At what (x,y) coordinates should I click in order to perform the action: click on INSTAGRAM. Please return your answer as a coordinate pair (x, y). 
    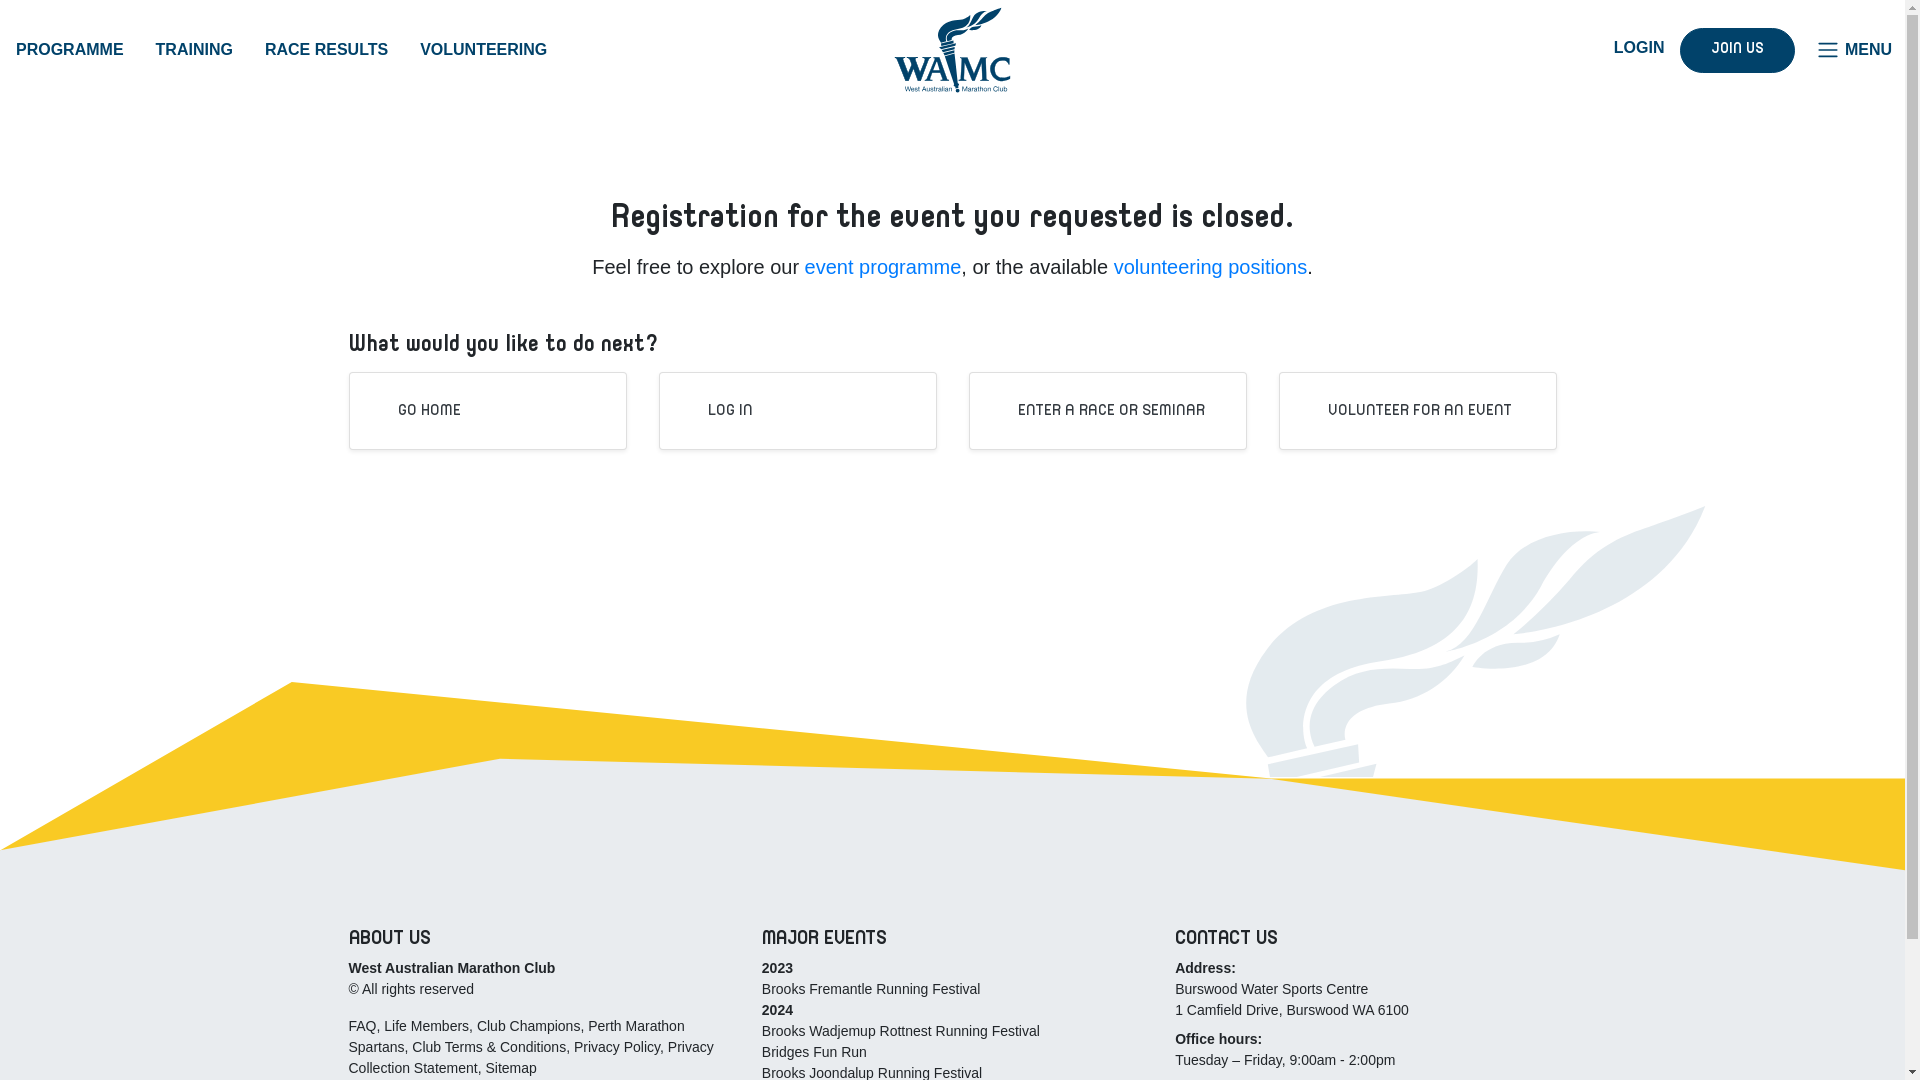
    Looking at the image, I should click on (1543, 48).